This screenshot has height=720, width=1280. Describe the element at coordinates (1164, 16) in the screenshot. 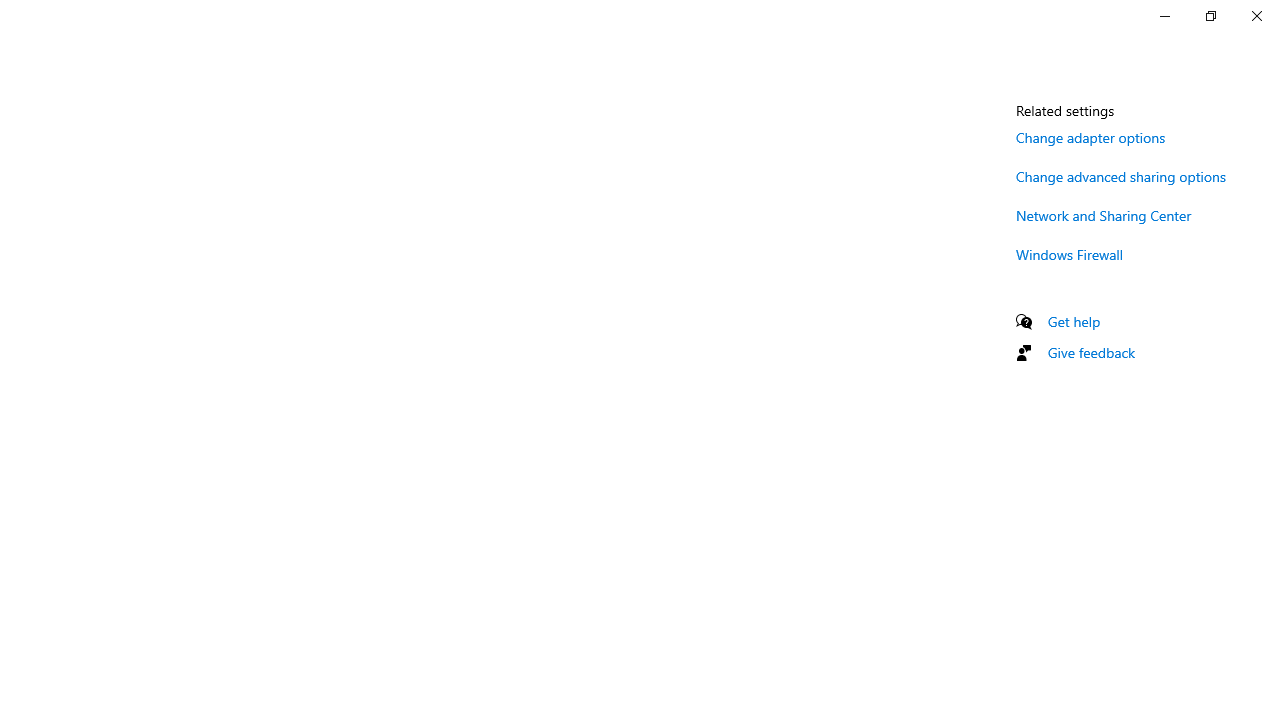

I see `Minimize Settings` at that location.